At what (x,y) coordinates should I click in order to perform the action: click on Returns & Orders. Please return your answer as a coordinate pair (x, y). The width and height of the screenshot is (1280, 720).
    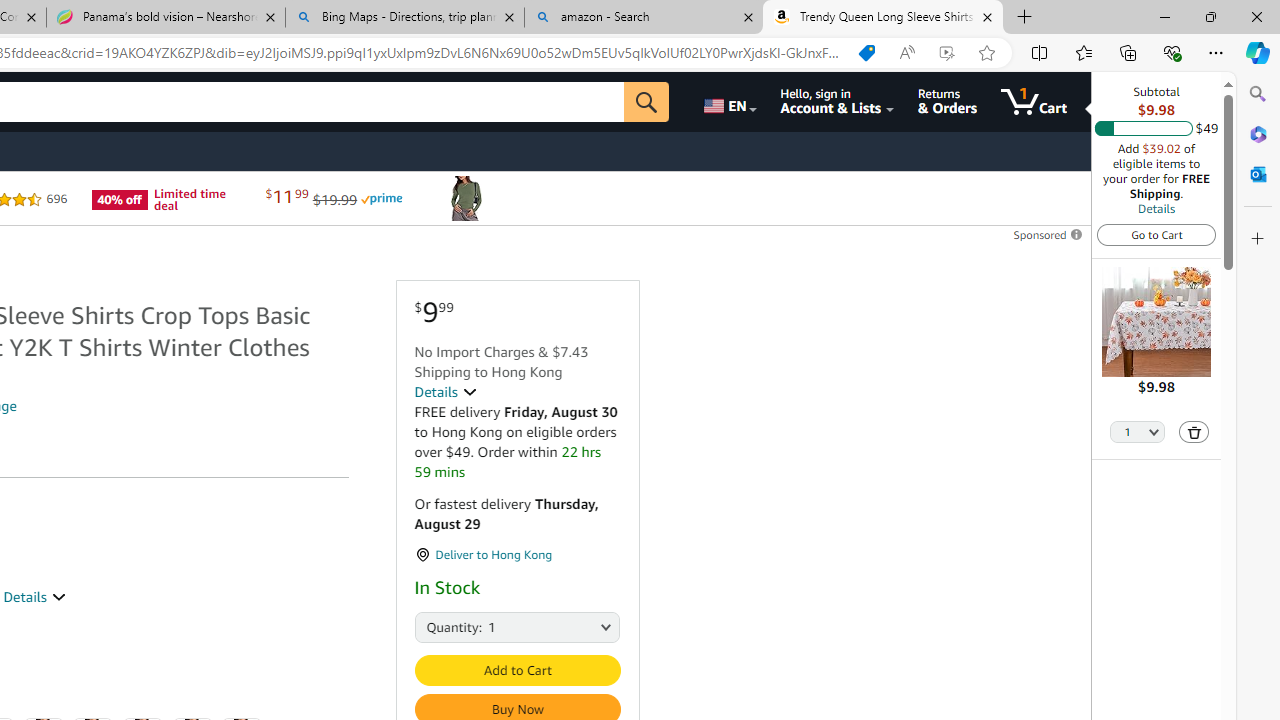
    Looking at the image, I should click on (946, 102).